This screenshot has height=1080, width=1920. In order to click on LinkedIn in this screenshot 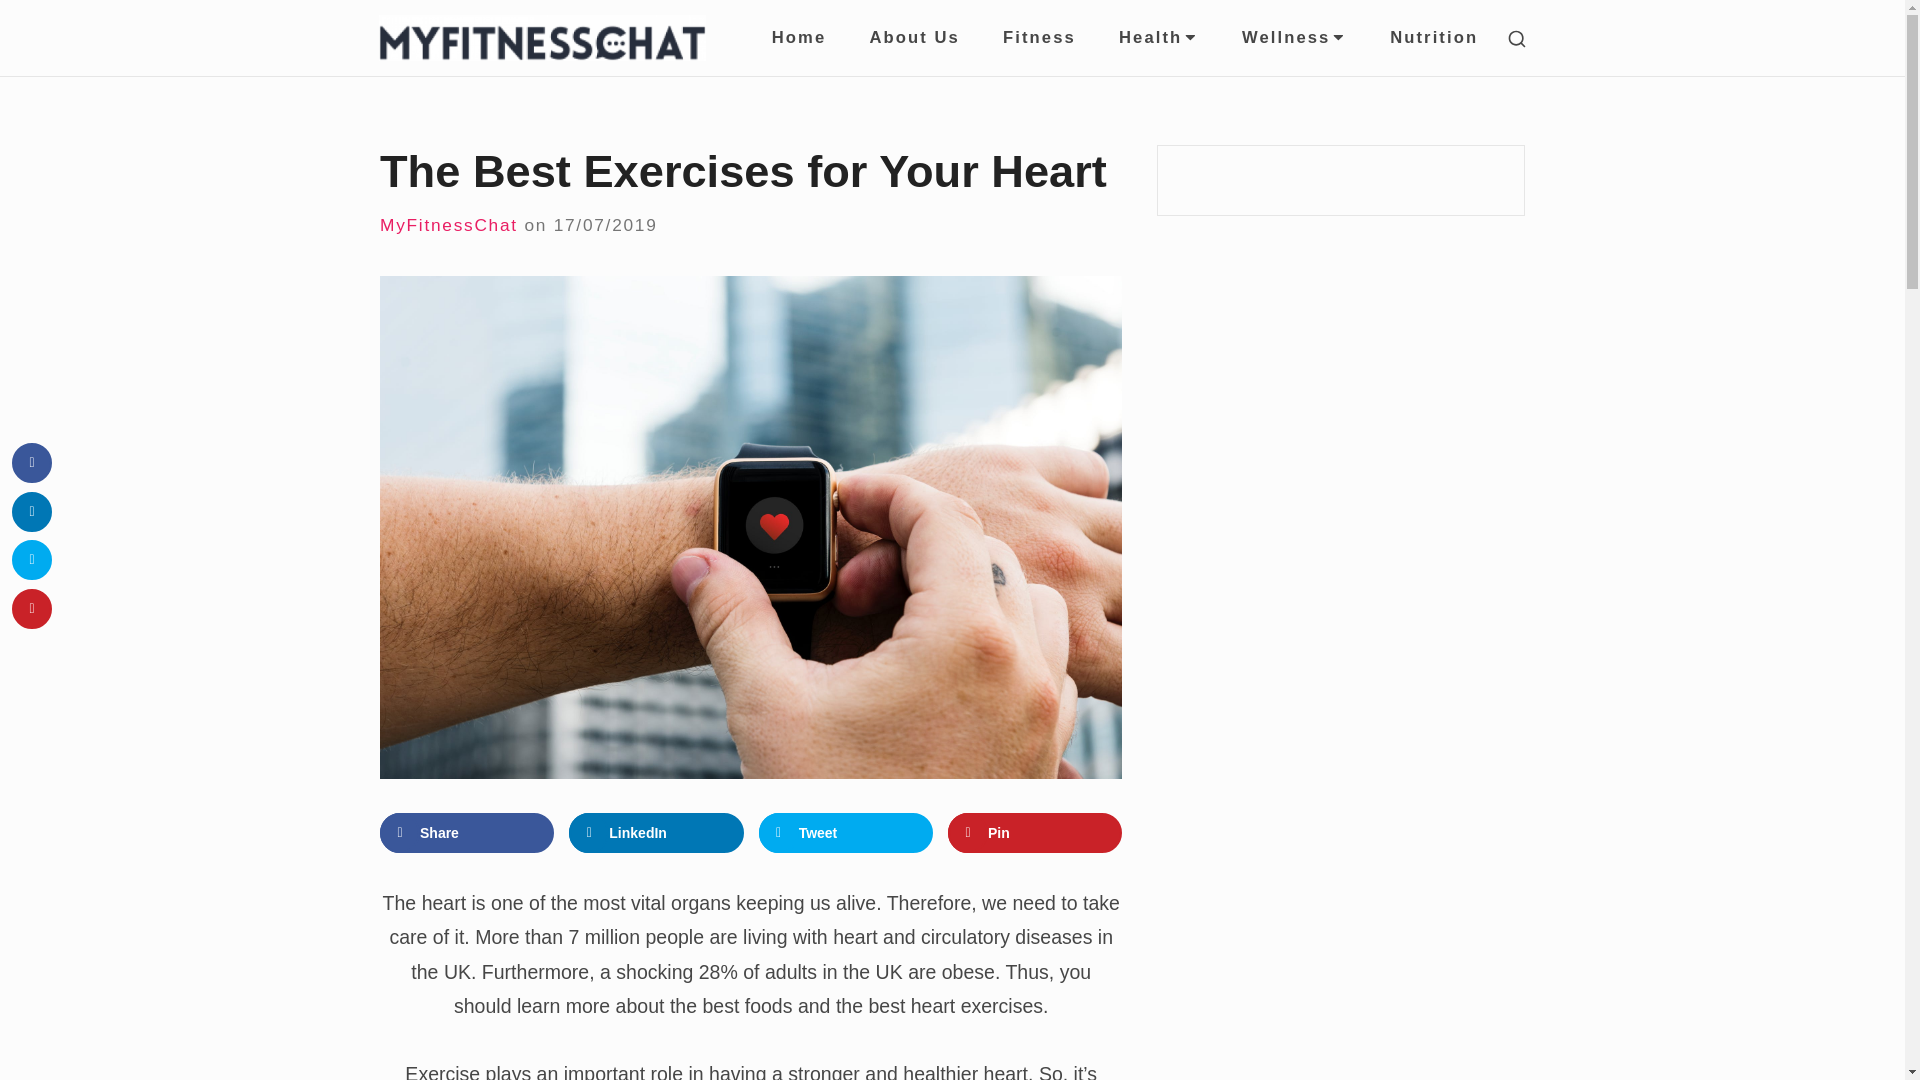, I will do `click(656, 833)`.